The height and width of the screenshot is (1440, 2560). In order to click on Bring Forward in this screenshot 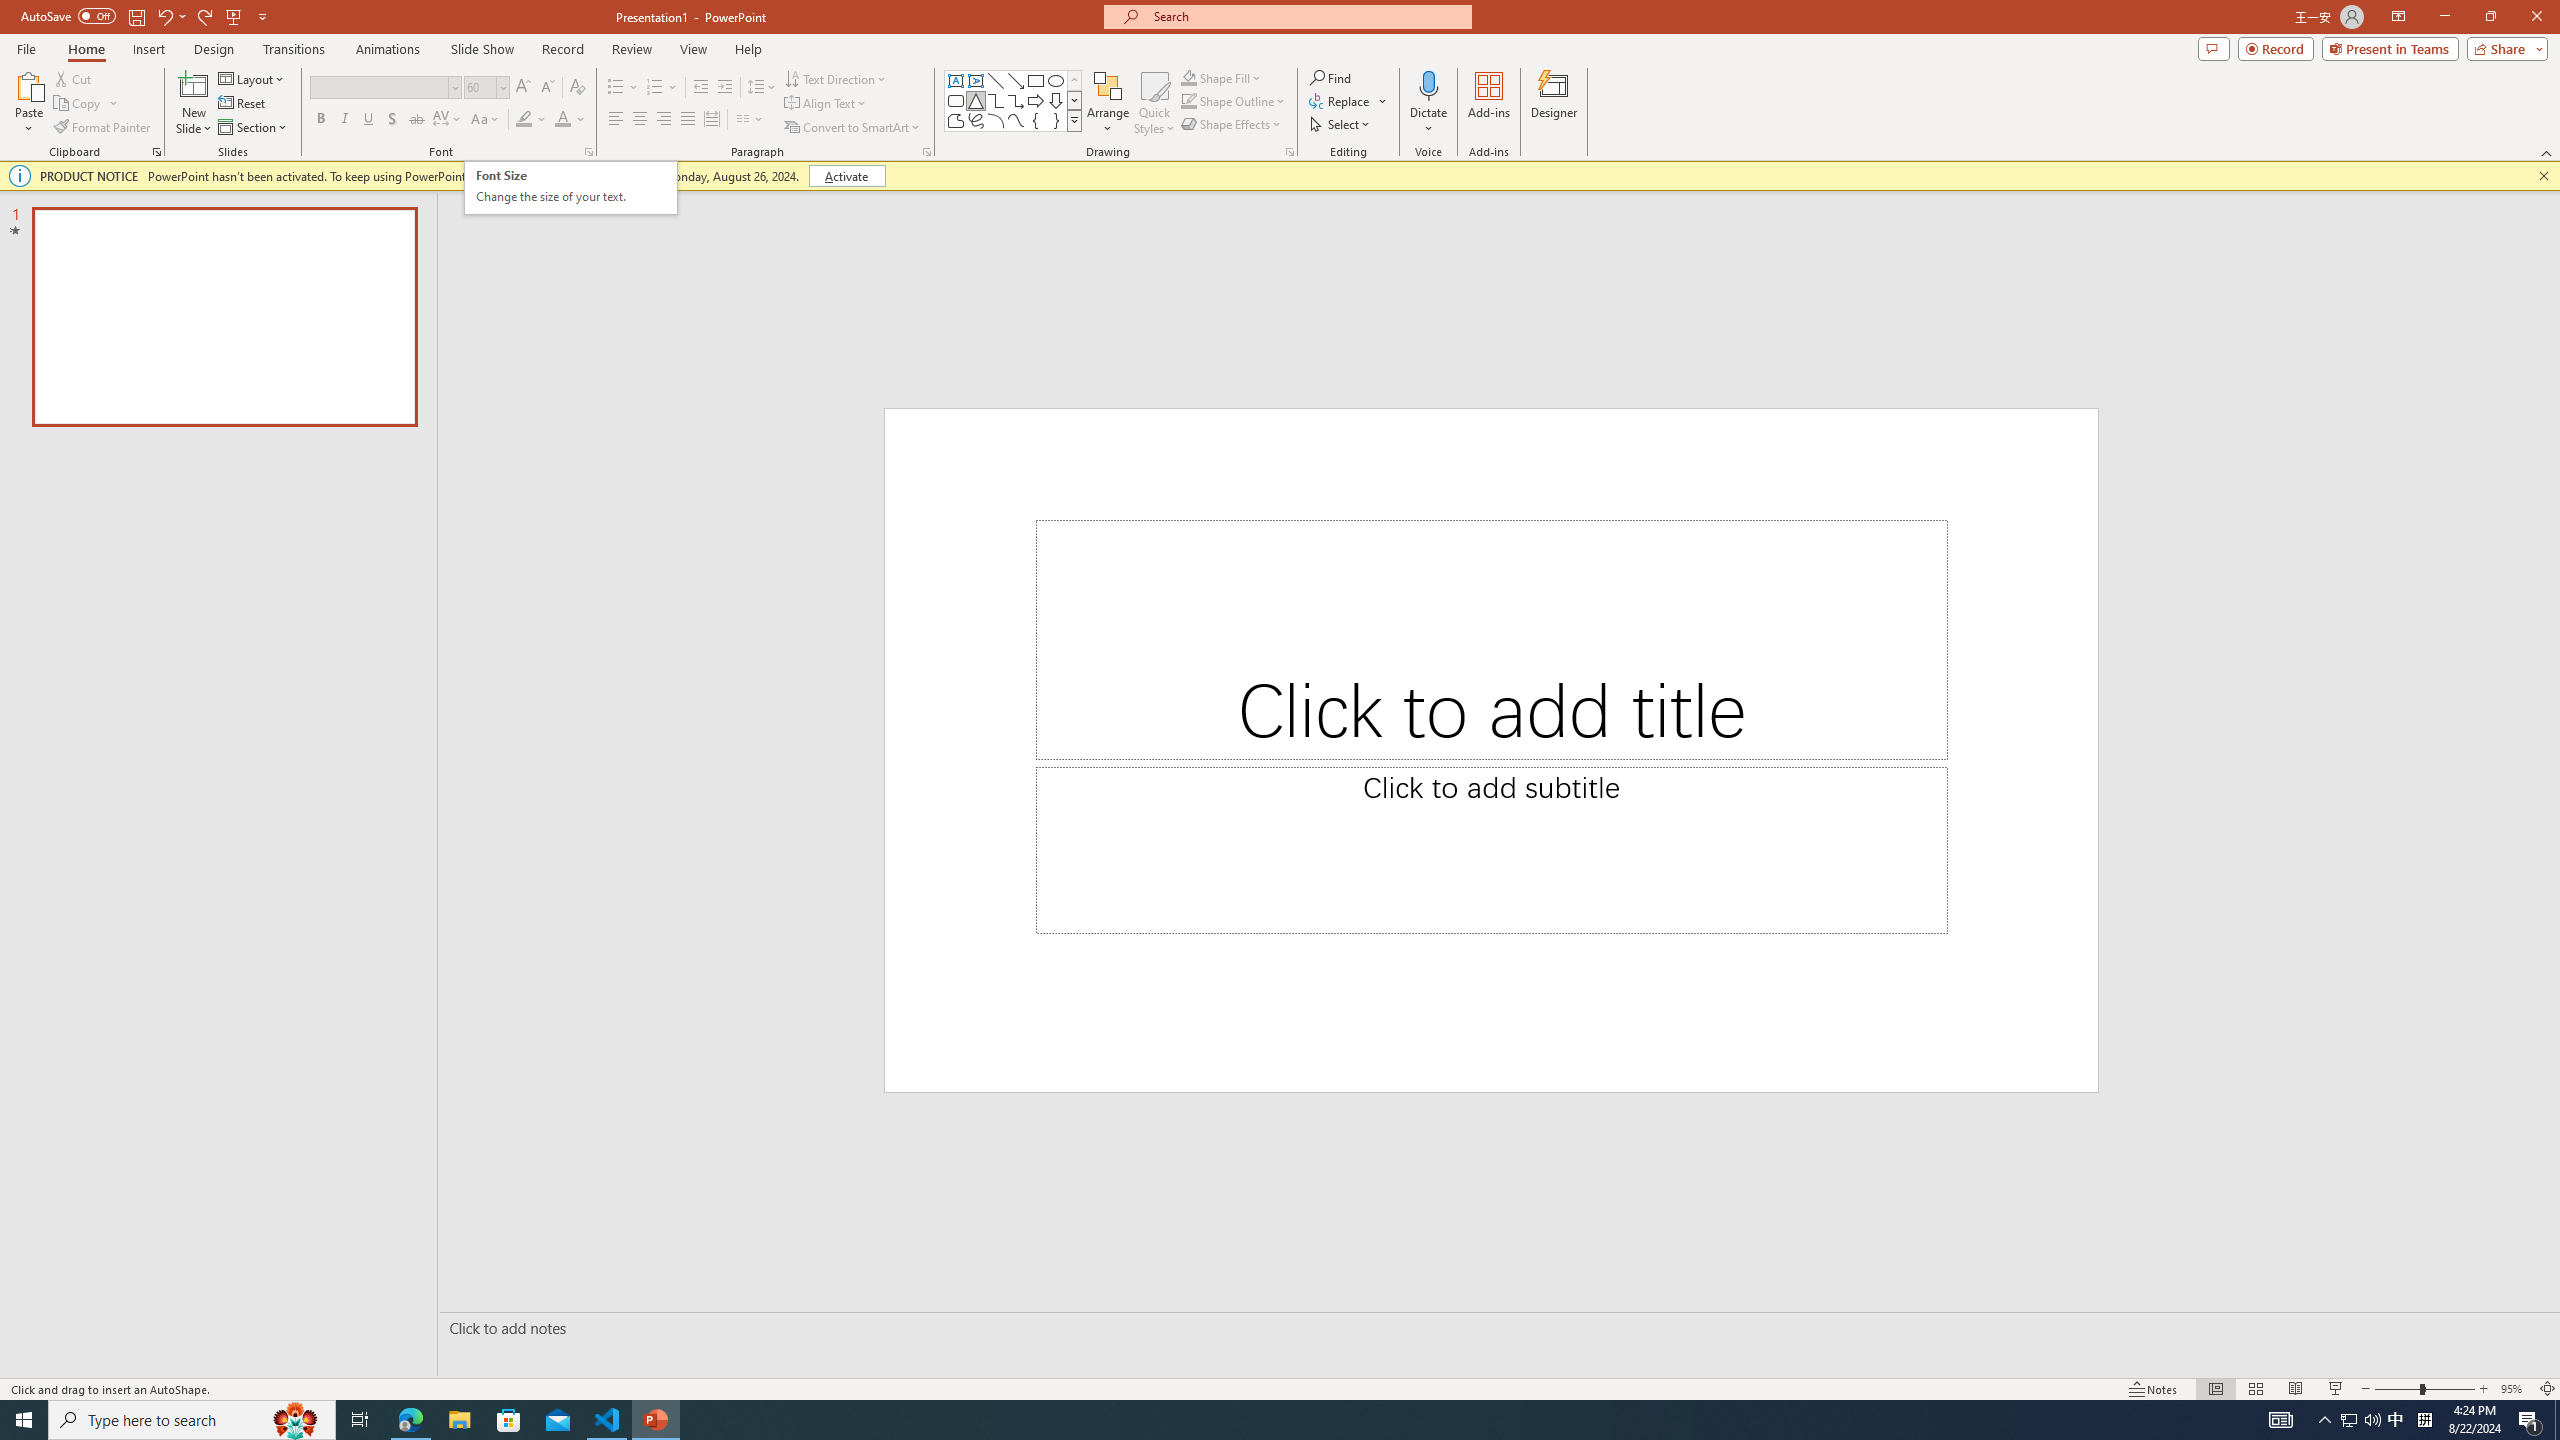, I will do `click(1342, 162)`.